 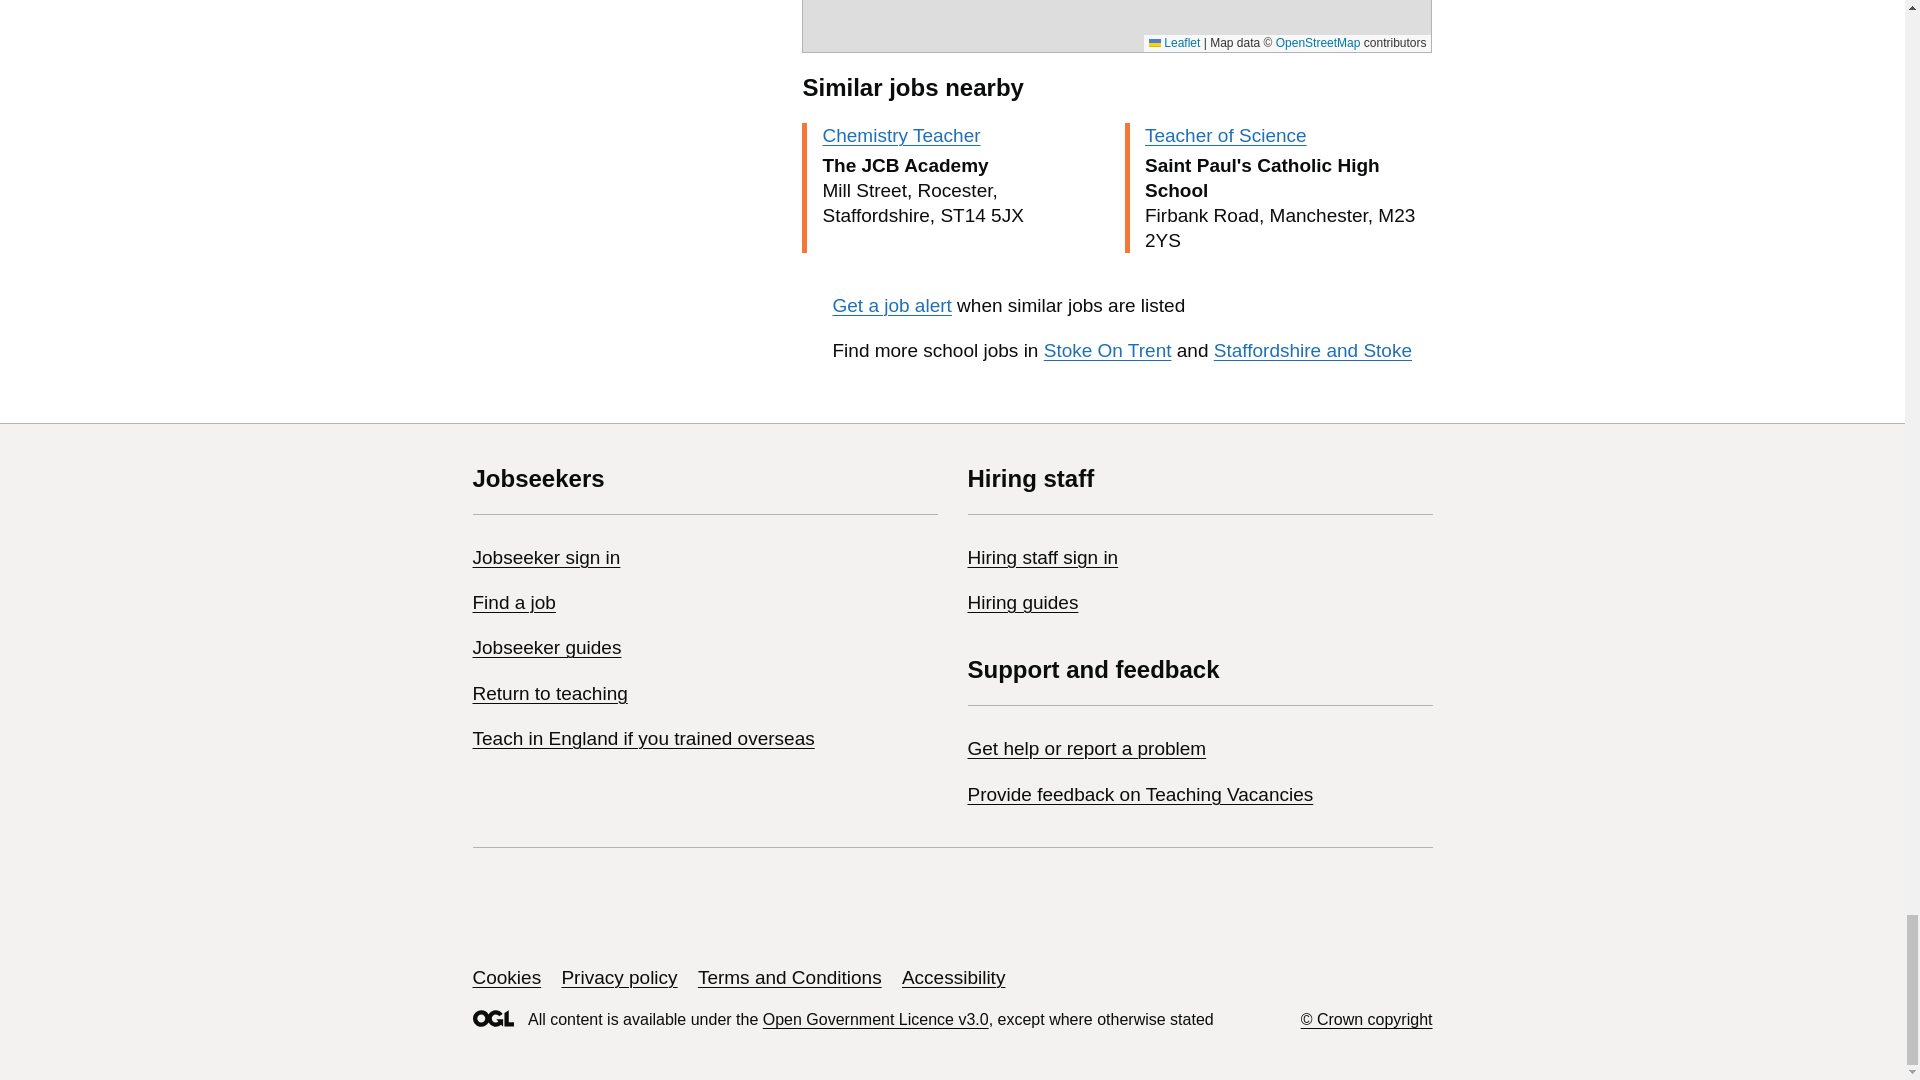 I want to click on Teacher of Science, so click(x=1226, y=135).